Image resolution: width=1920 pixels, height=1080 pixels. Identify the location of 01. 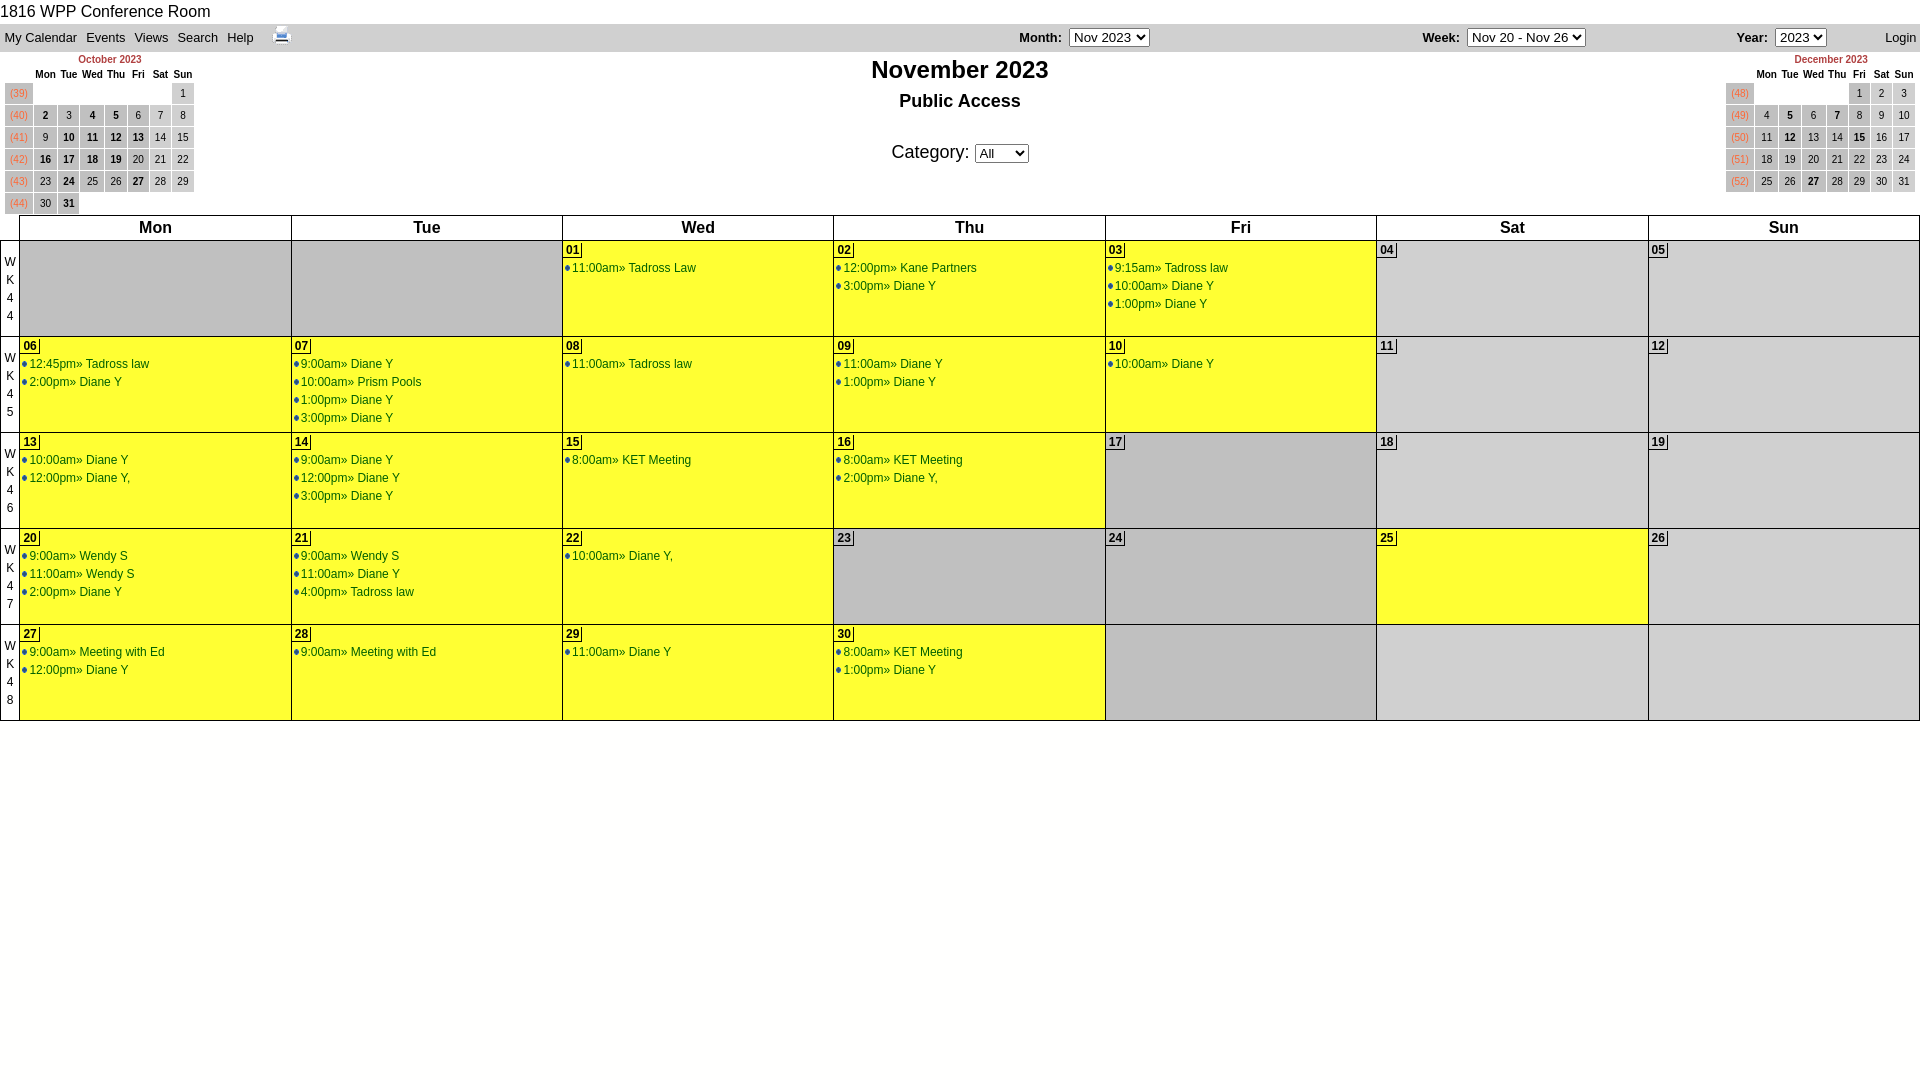
(572, 250).